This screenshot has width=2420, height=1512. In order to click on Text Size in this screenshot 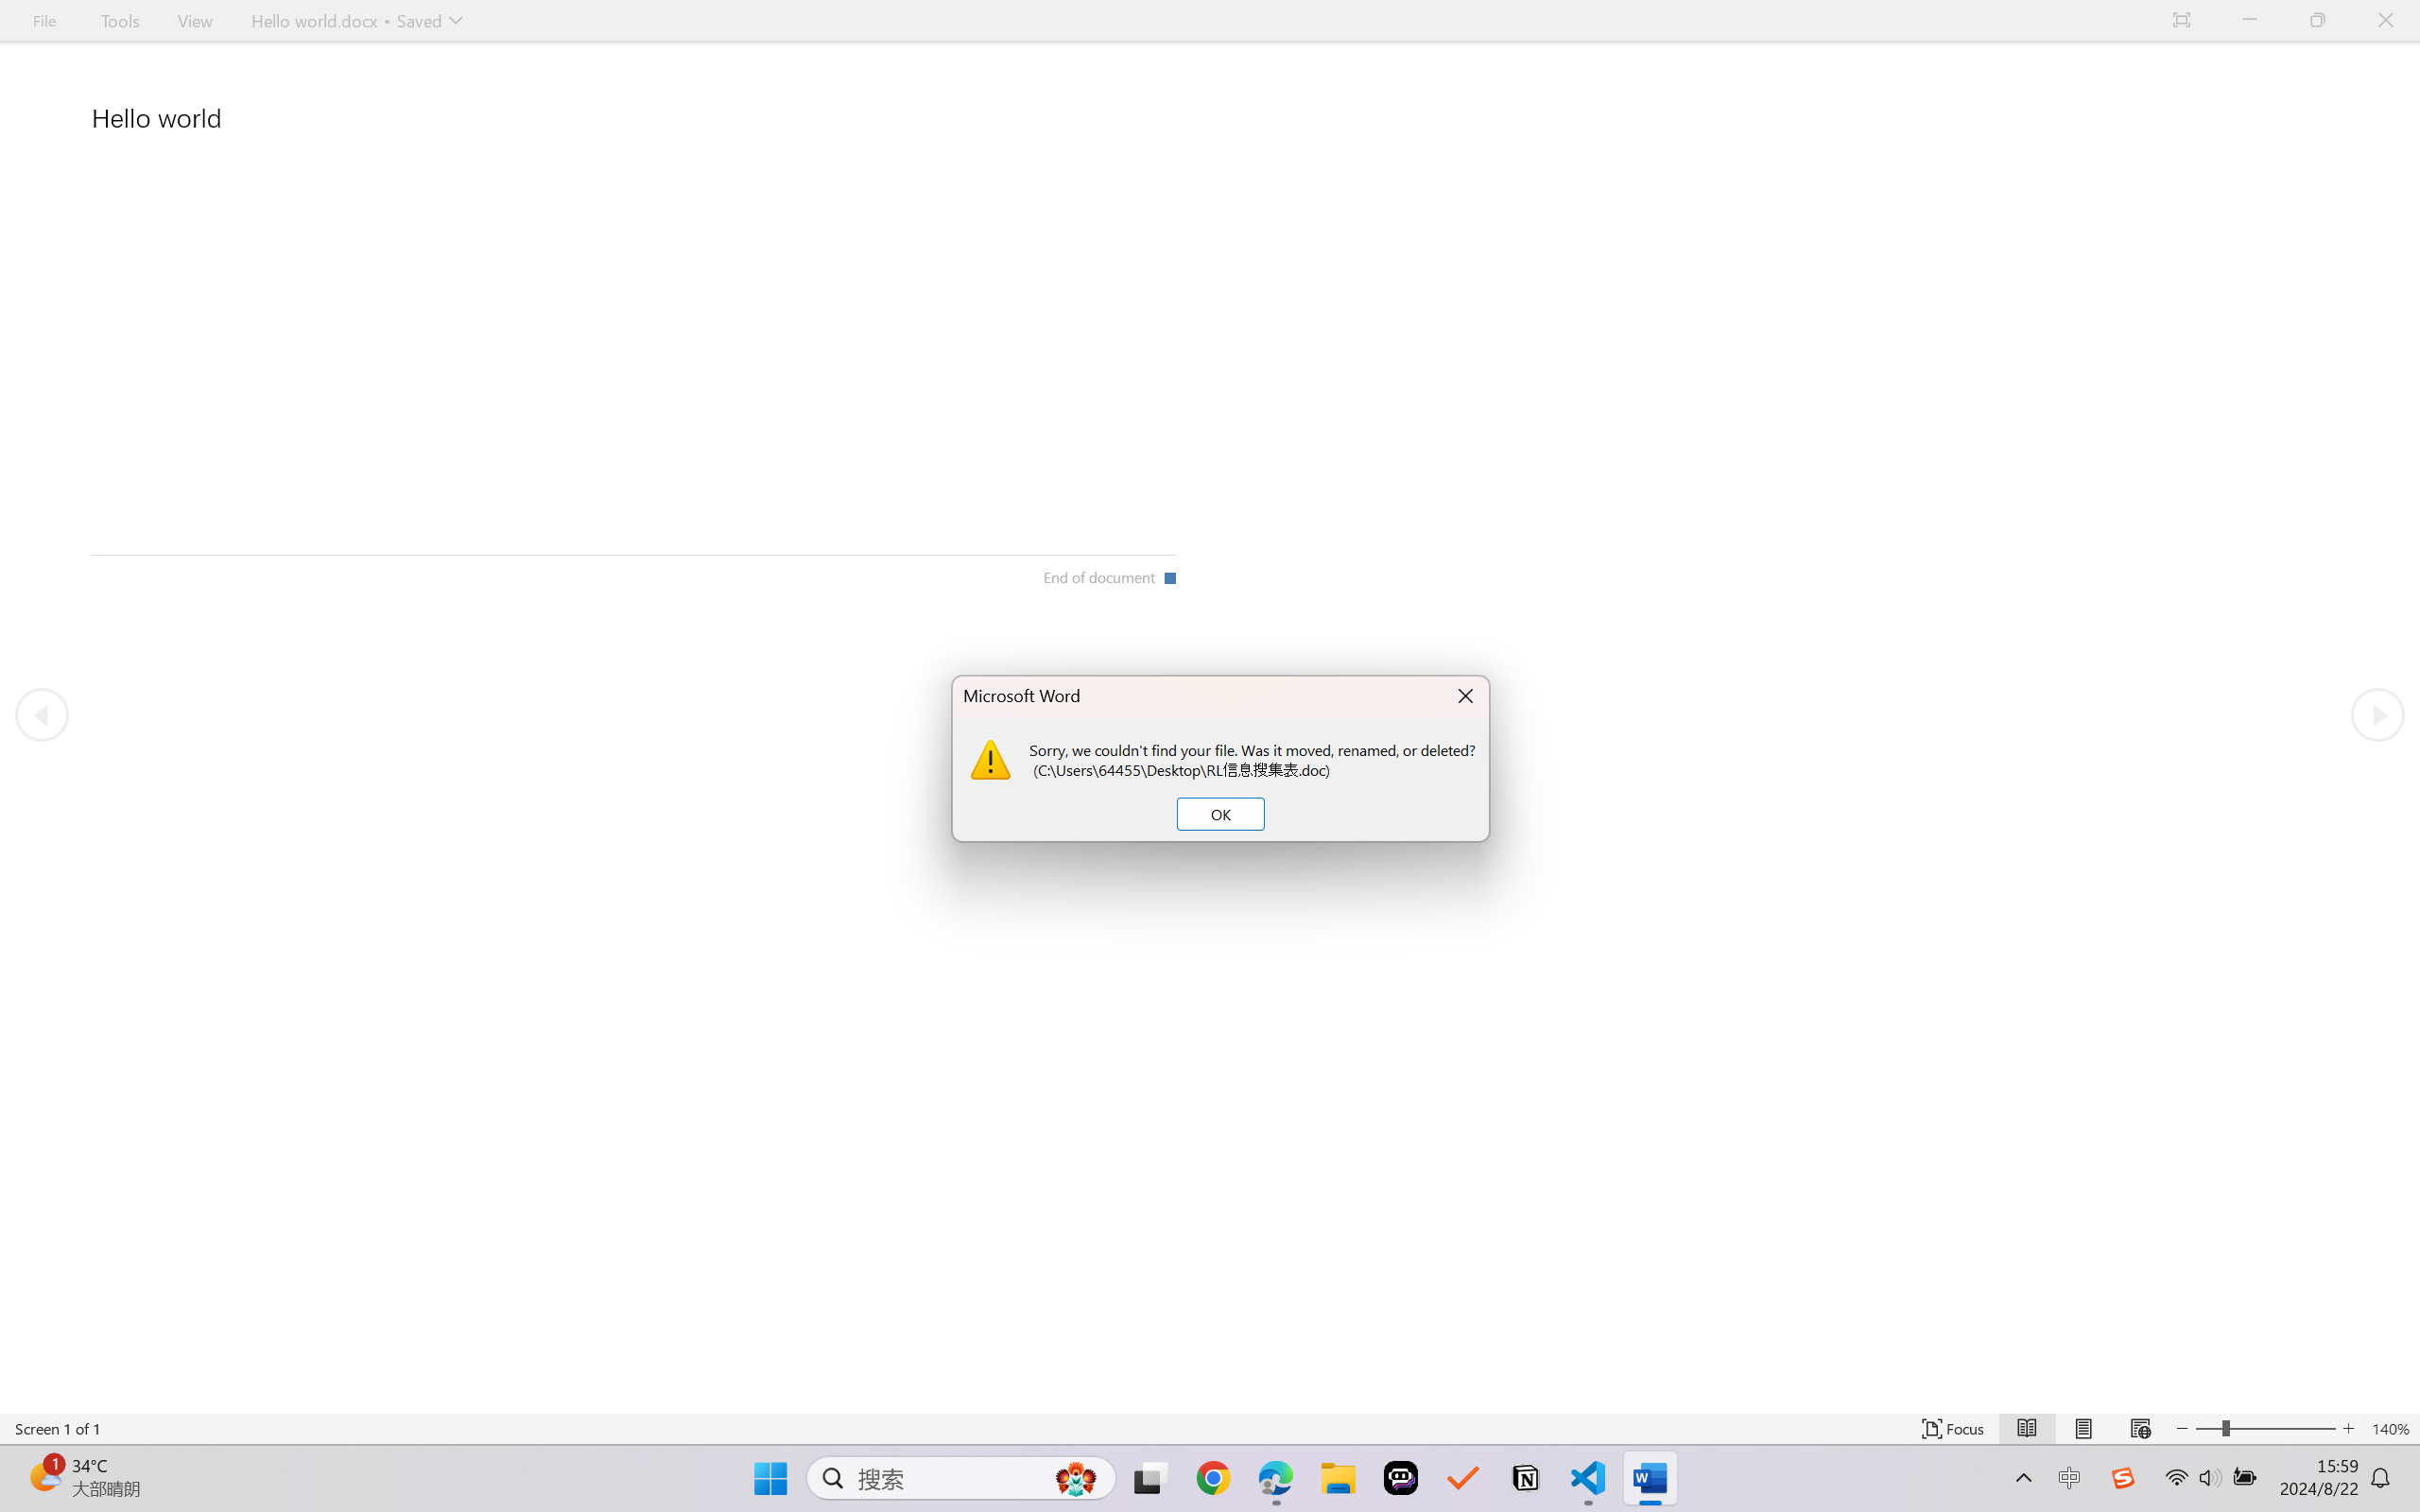, I will do `click(2265, 1429)`.